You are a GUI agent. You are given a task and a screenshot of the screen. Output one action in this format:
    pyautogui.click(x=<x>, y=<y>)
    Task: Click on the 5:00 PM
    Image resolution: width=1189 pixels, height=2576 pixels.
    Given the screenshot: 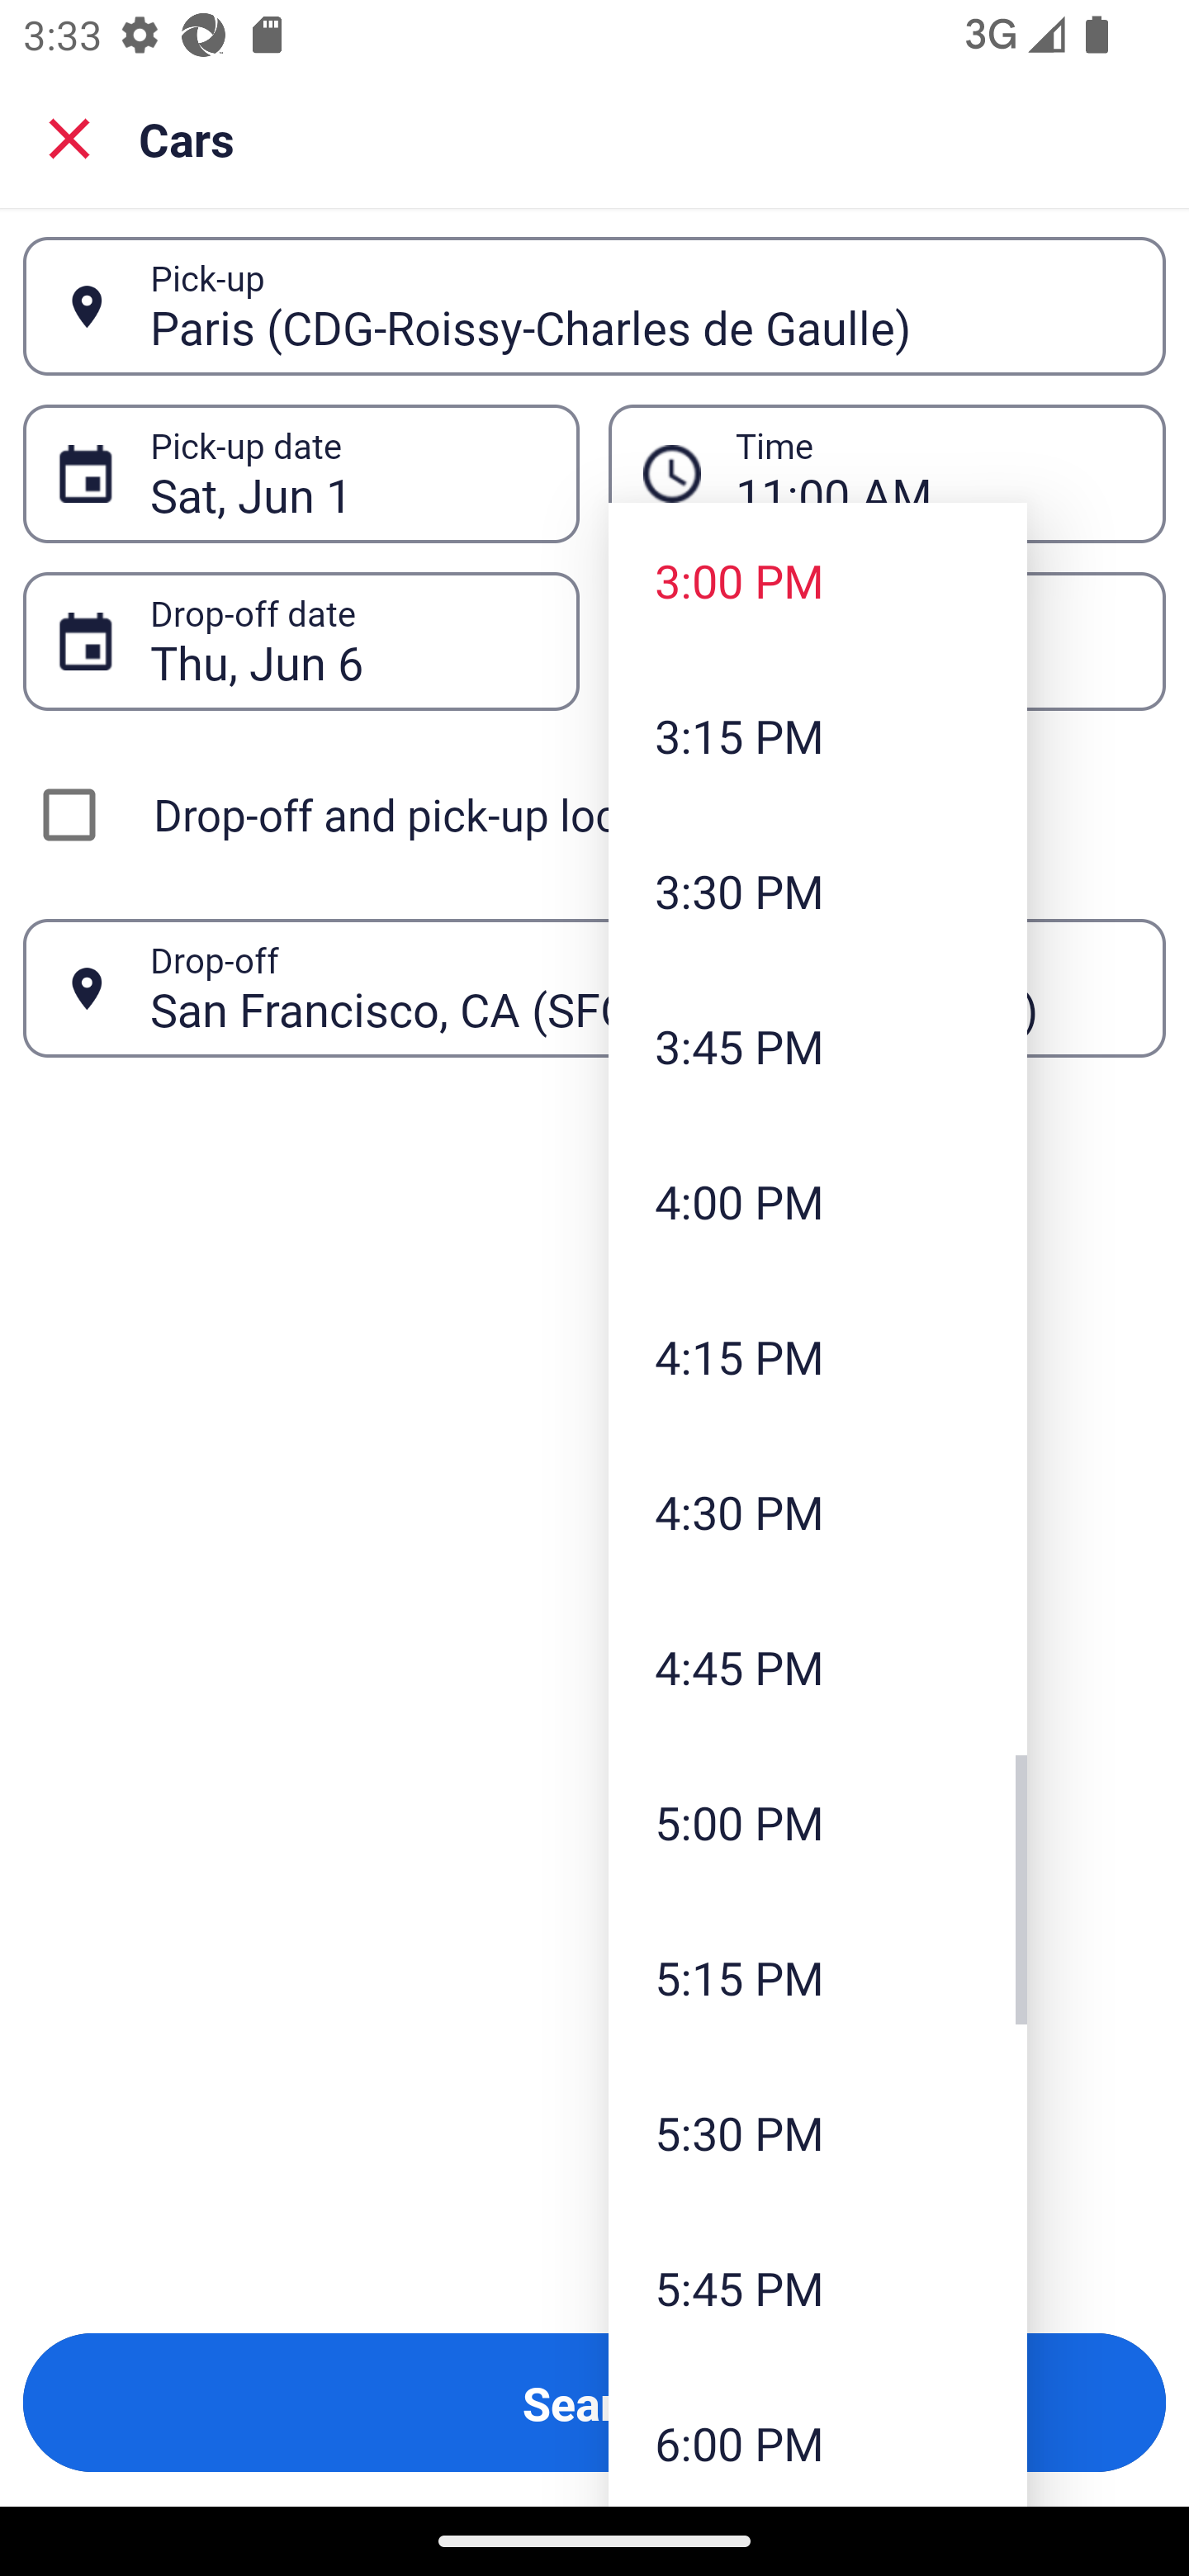 What is the action you would take?
    pyautogui.click(x=817, y=1822)
    